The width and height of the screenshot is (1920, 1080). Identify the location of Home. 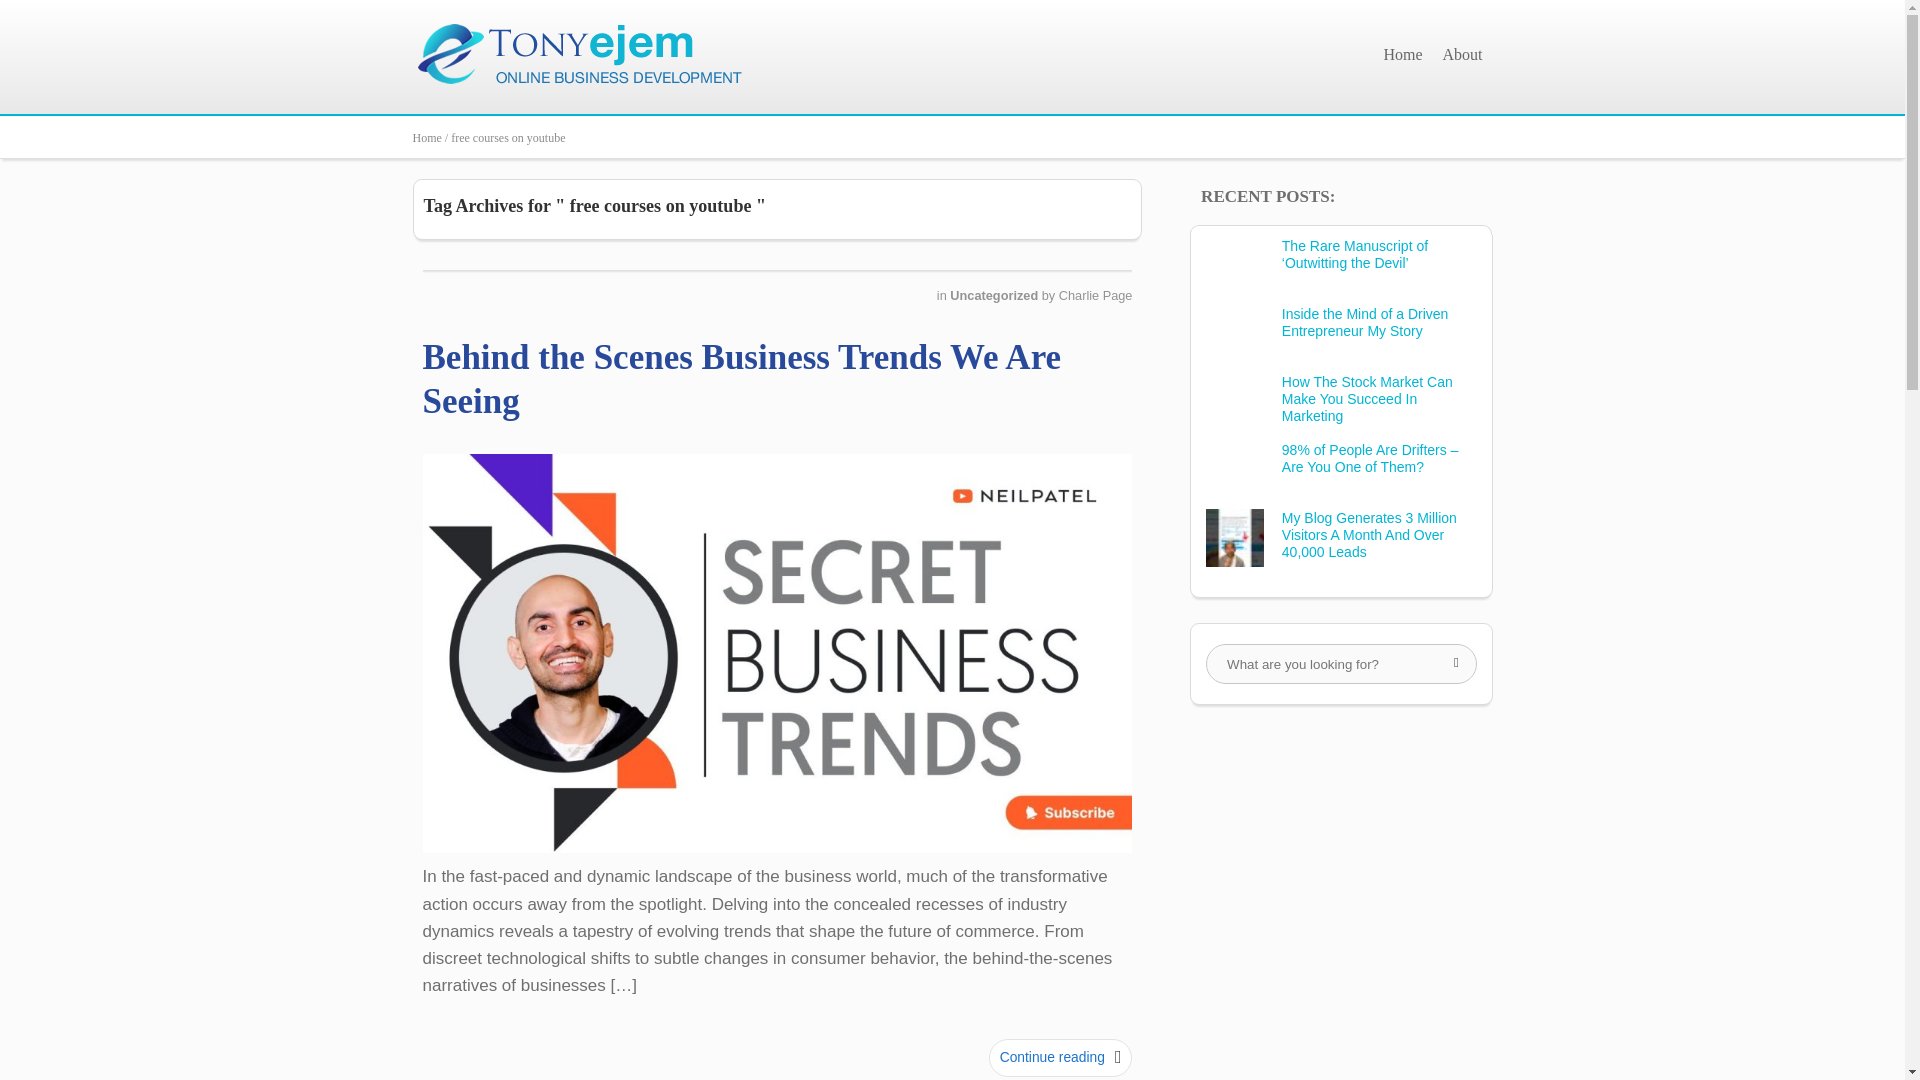
(1402, 54).